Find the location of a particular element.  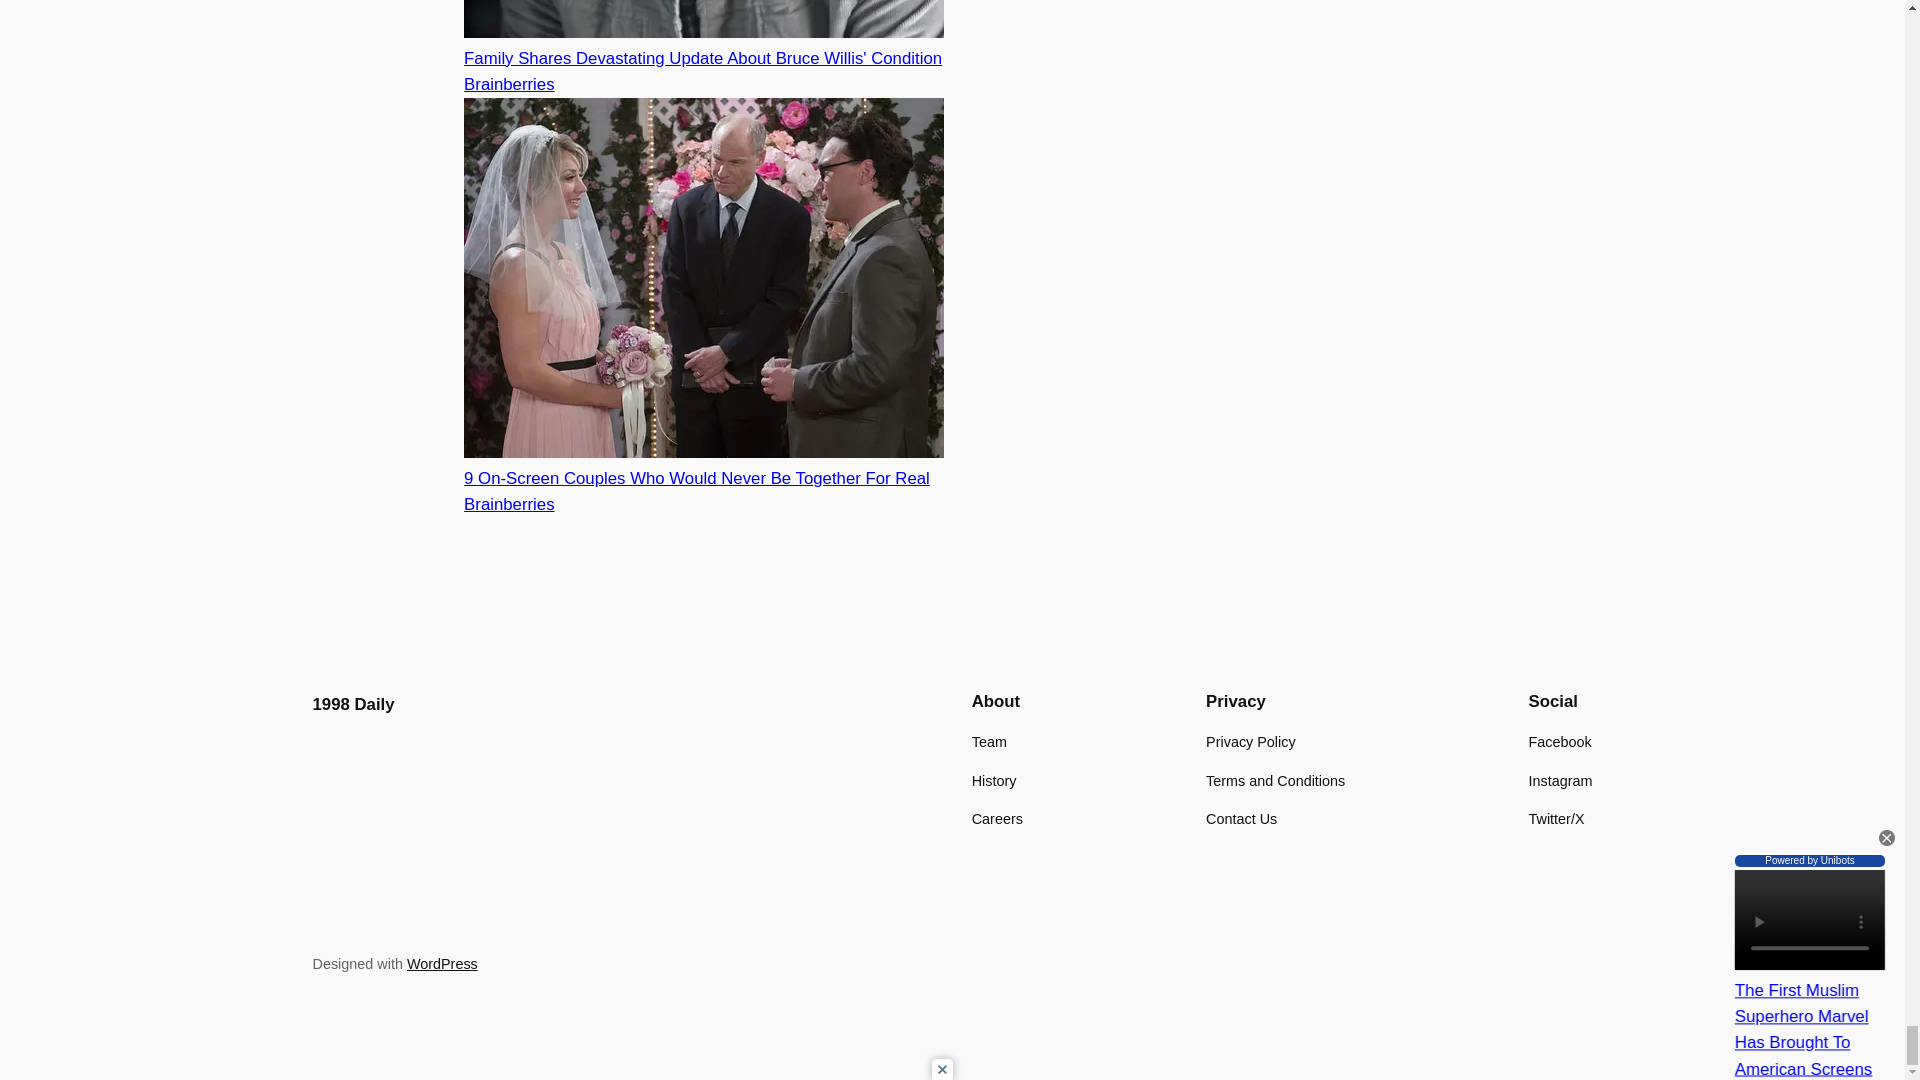

Team is located at coordinates (988, 742).